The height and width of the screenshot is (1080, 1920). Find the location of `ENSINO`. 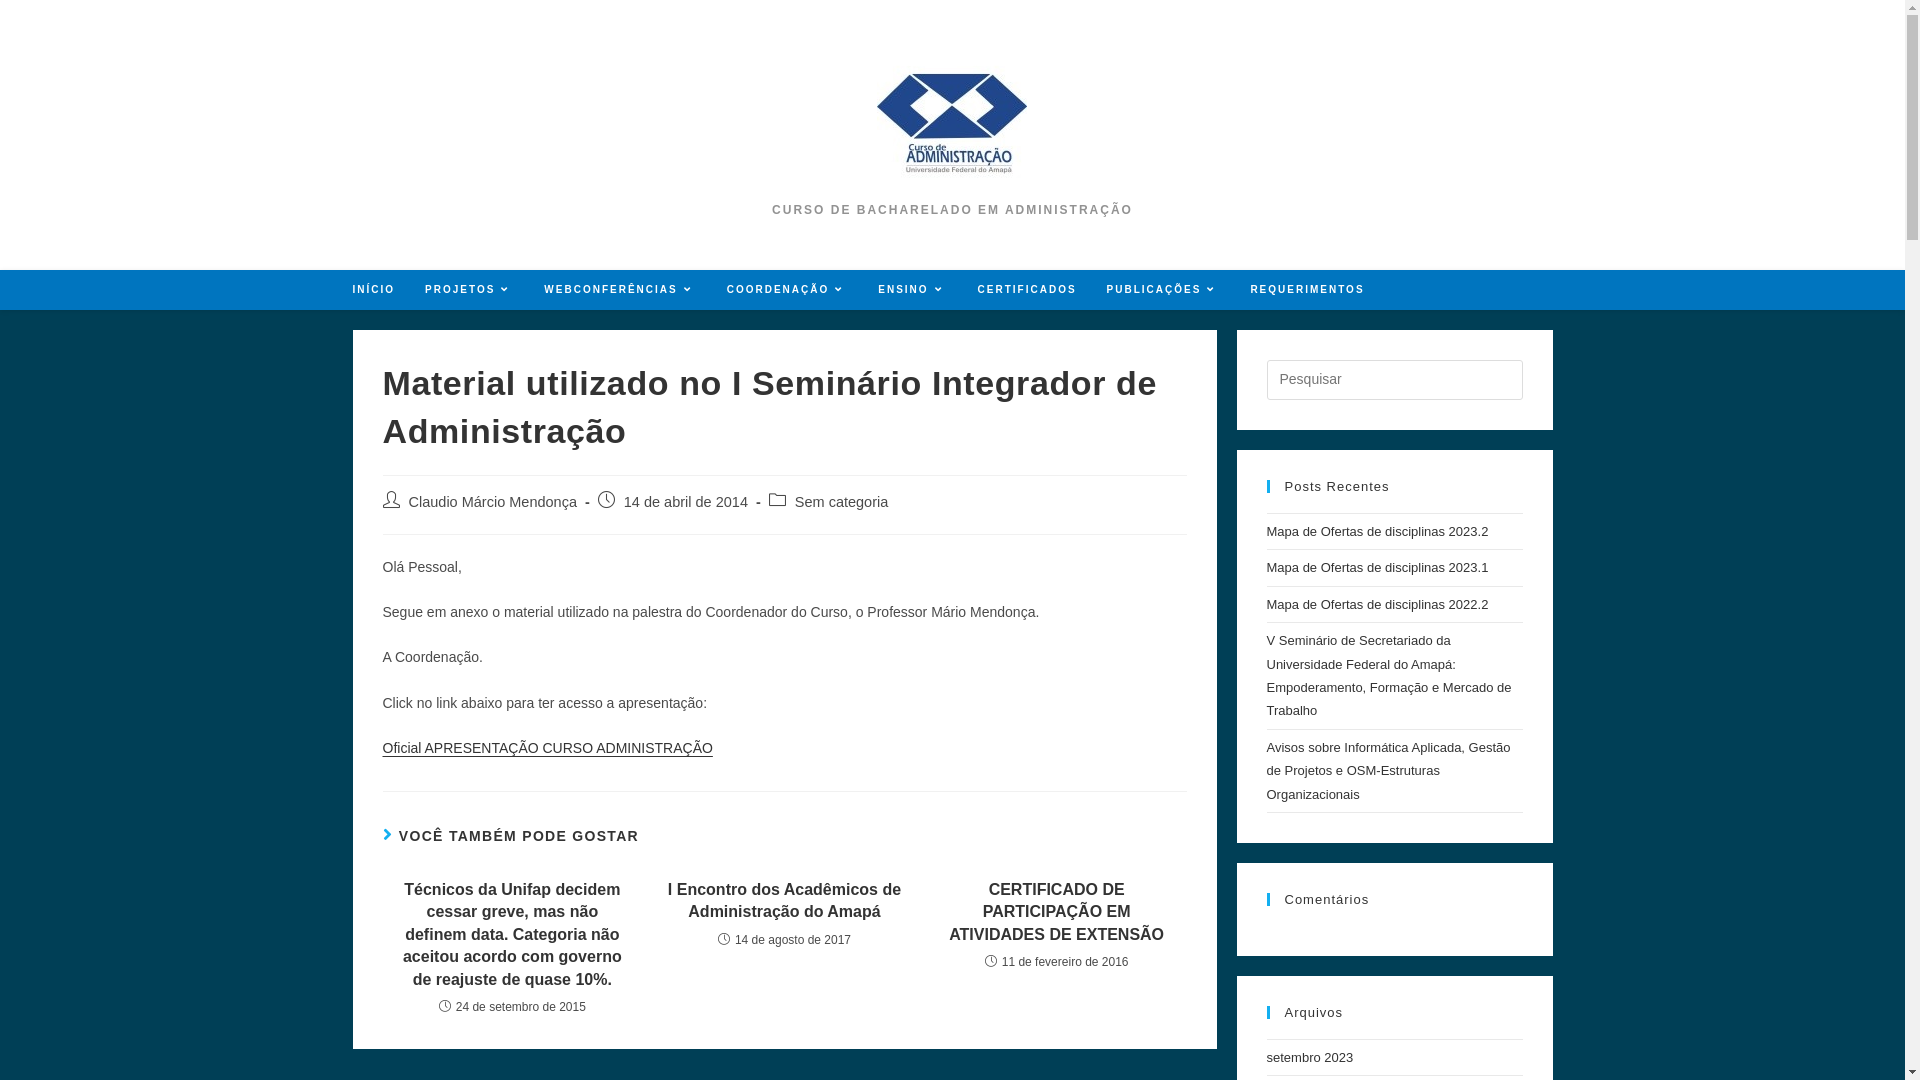

ENSINO is located at coordinates (912, 290).